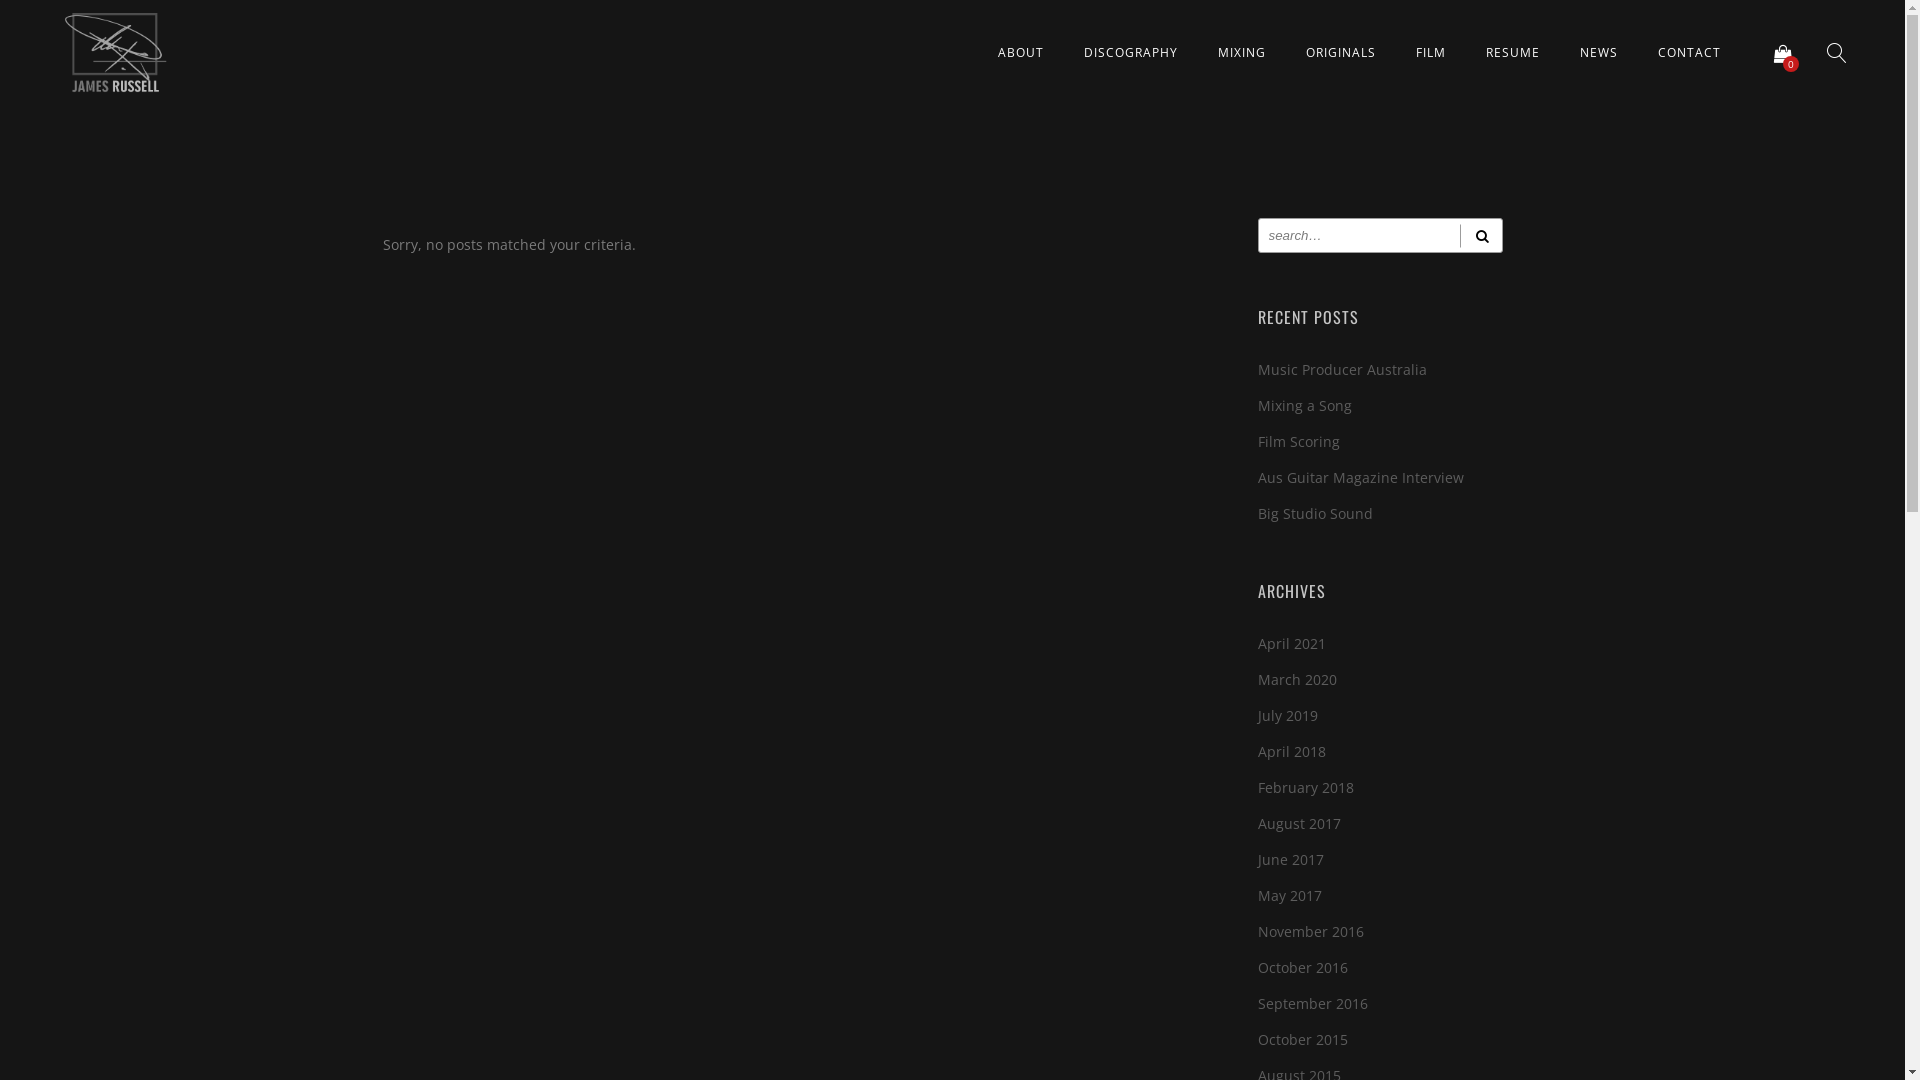 The image size is (1920, 1080). Describe the element at coordinates (1311, 932) in the screenshot. I see `November 2016` at that location.